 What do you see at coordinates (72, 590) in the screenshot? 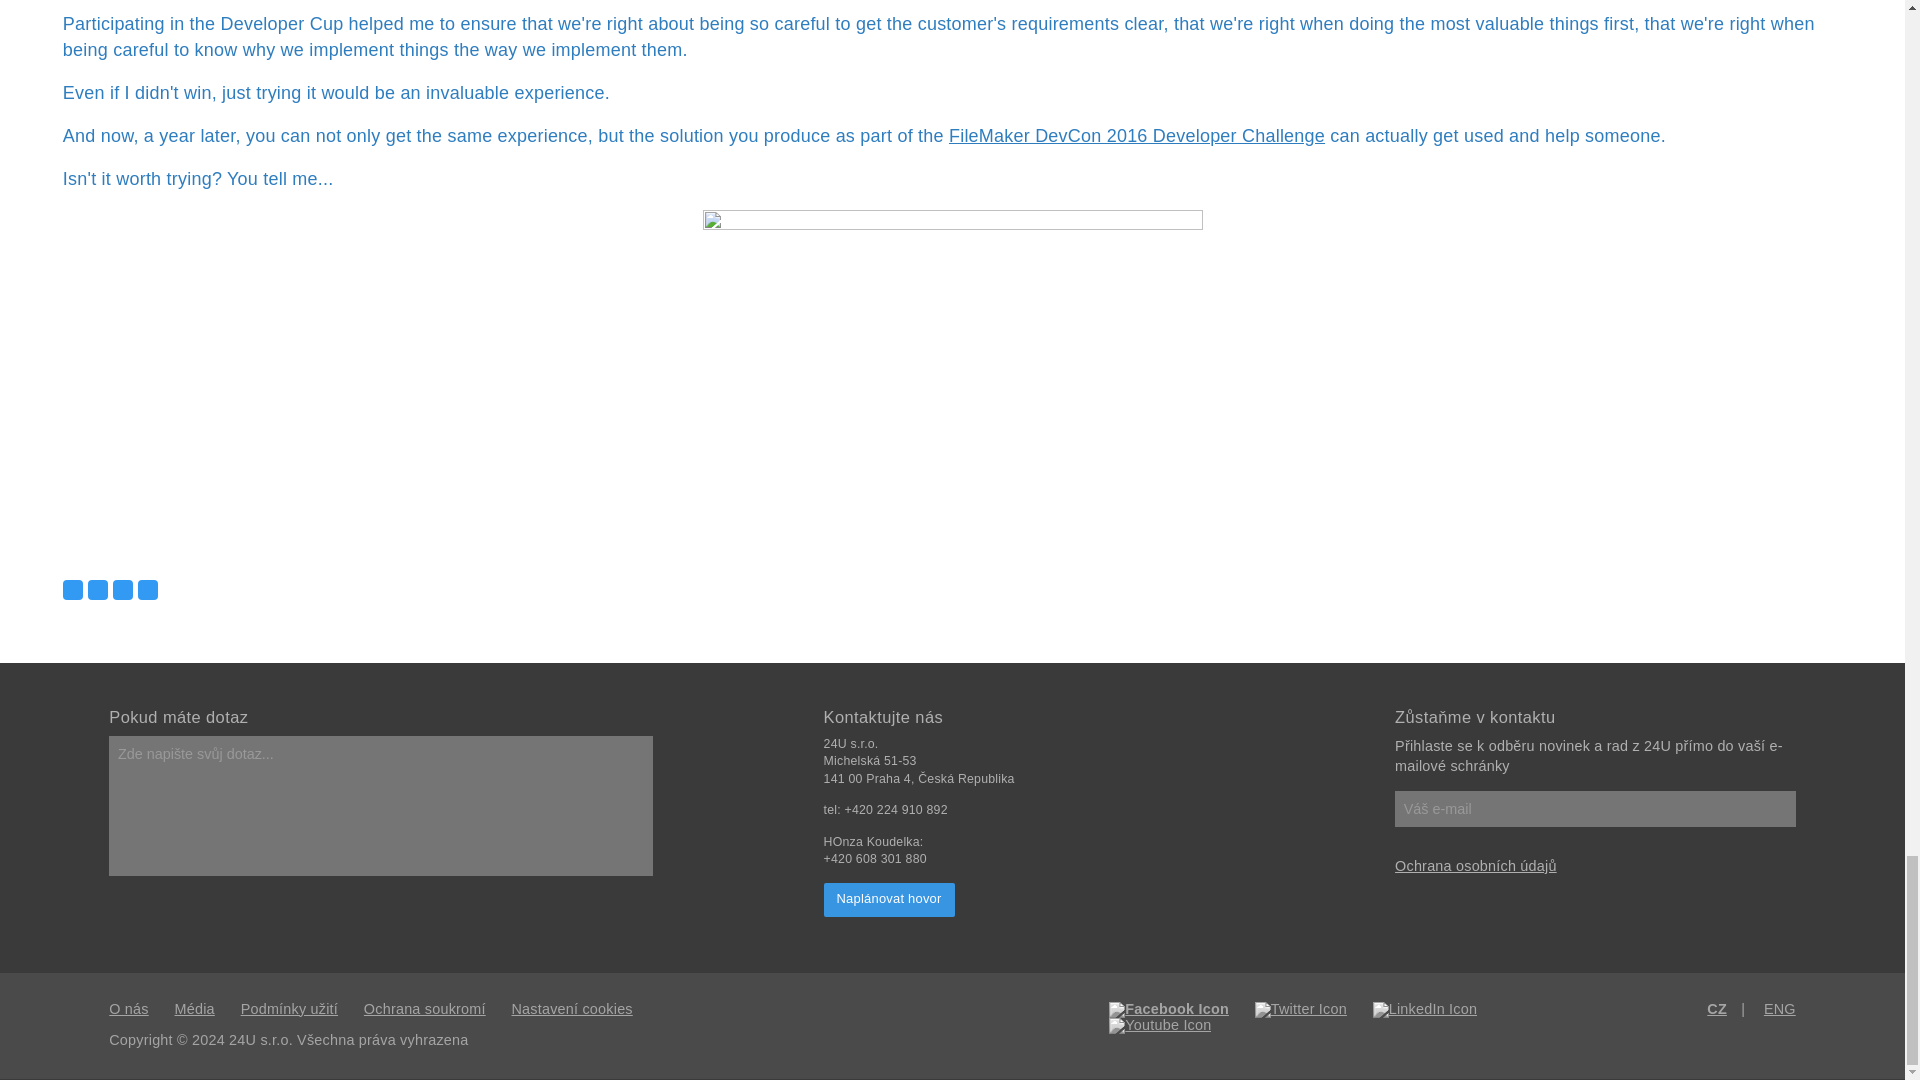
I see `Share on Facebook` at bounding box center [72, 590].